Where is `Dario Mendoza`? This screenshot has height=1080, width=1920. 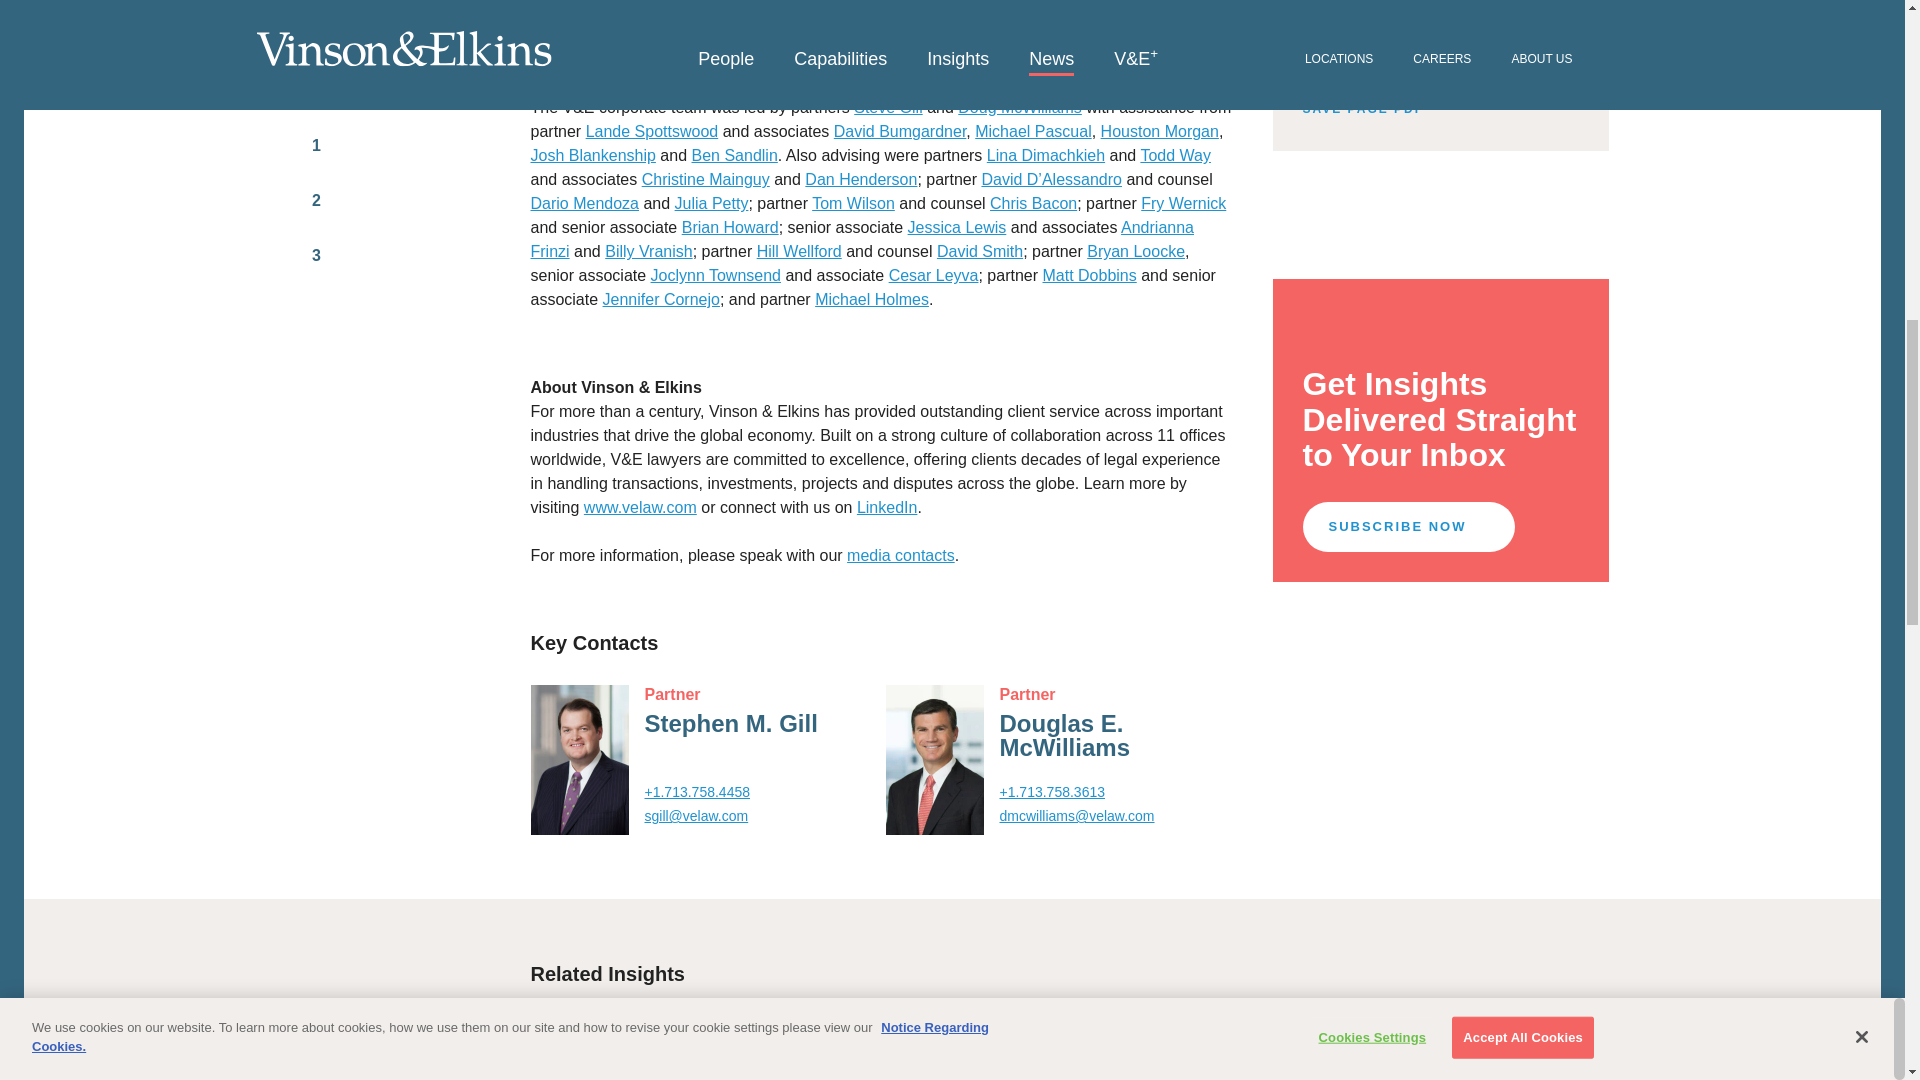 Dario Mendoza is located at coordinates (584, 203).